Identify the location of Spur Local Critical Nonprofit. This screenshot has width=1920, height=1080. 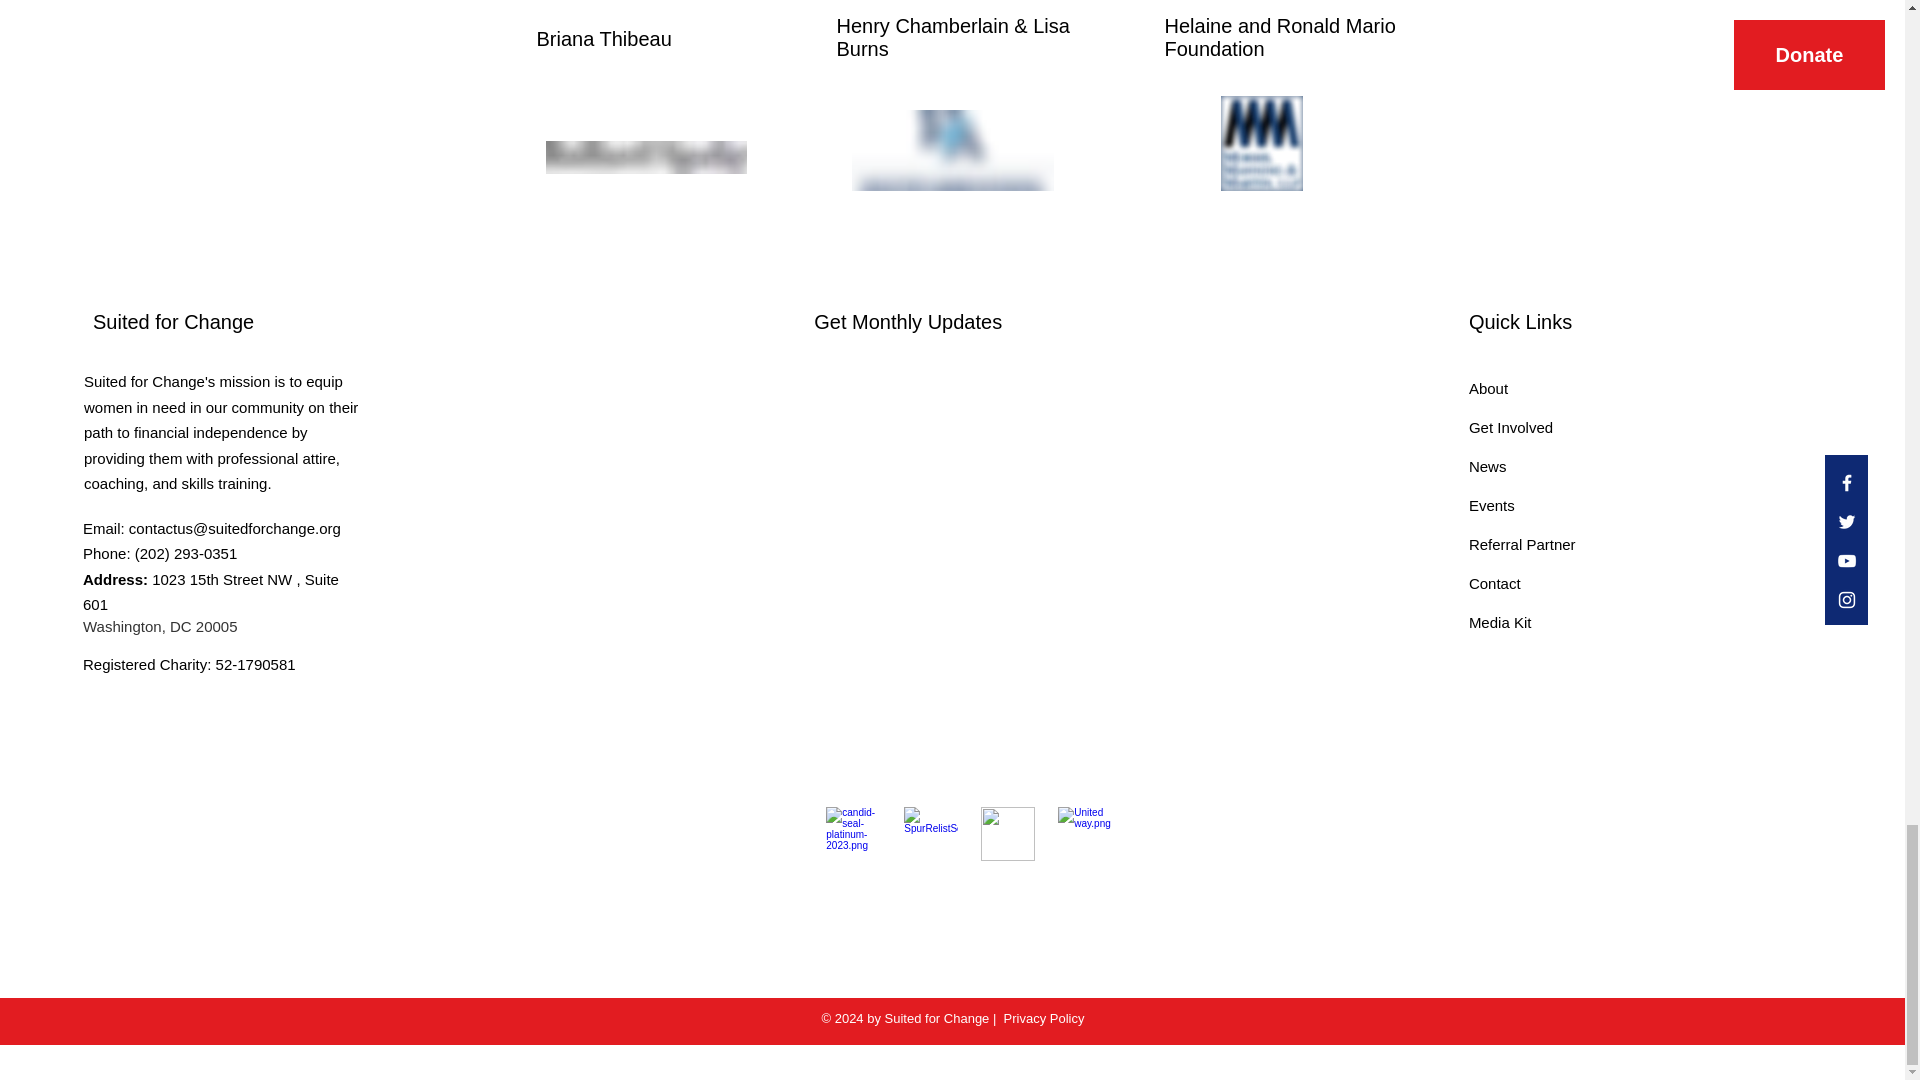
(931, 833).